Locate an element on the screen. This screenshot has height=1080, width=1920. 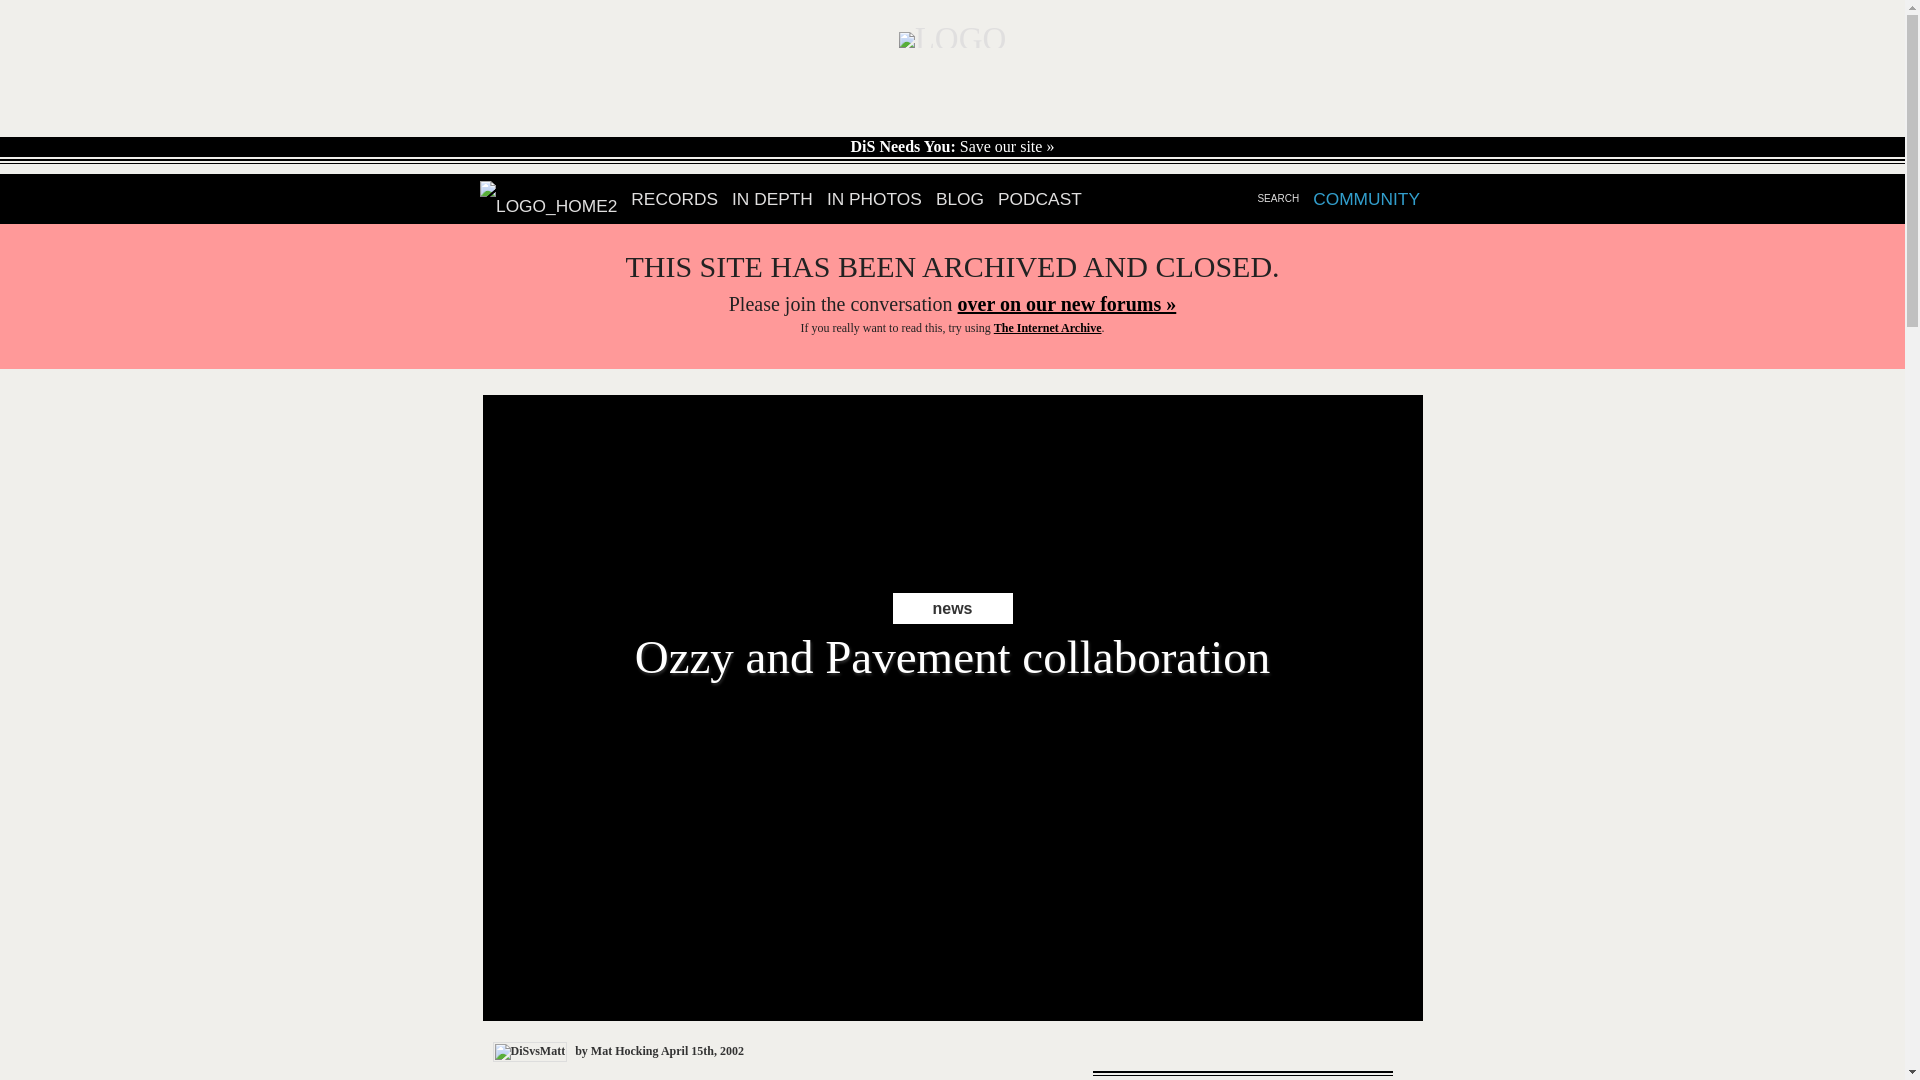
IN PHOTOS is located at coordinates (1048, 327).